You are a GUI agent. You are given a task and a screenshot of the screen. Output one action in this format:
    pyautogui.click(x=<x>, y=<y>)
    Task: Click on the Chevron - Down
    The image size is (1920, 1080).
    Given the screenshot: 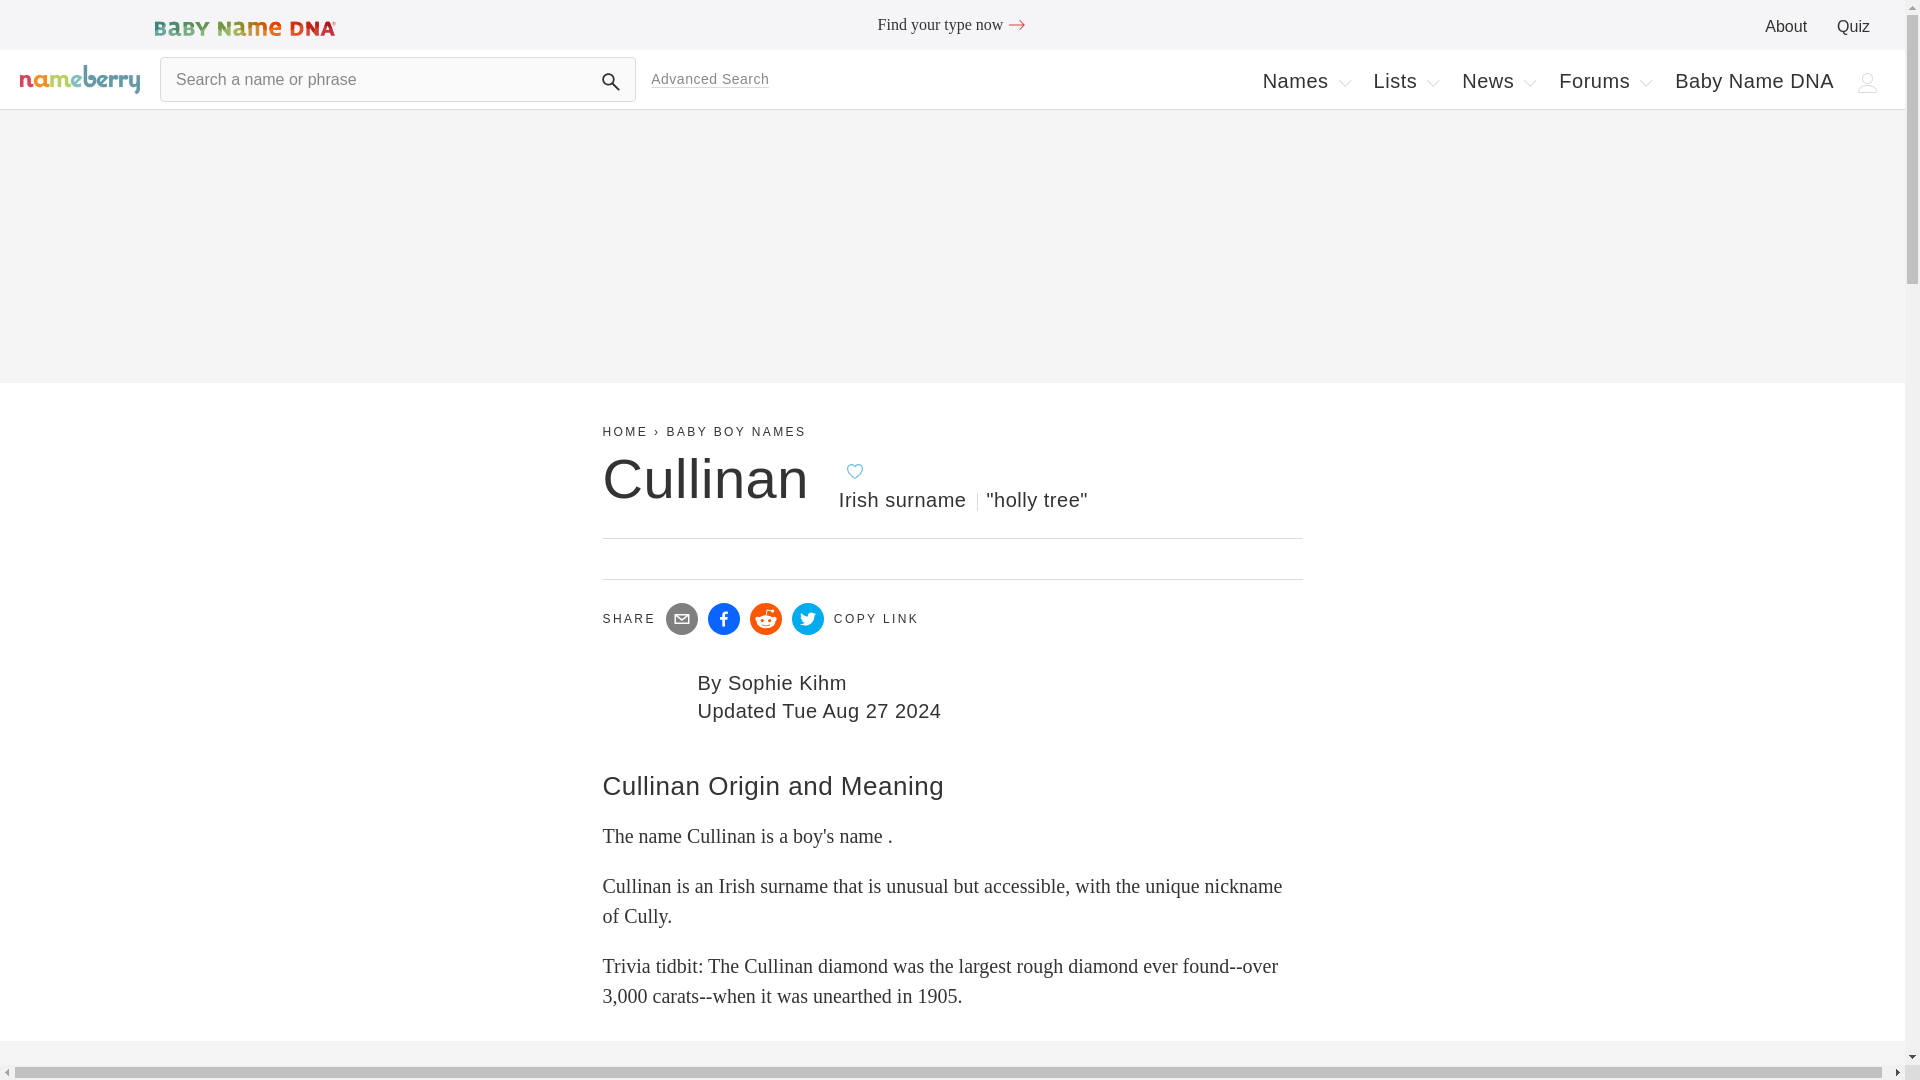 What is the action you would take?
    pyautogui.click(x=1344, y=82)
    